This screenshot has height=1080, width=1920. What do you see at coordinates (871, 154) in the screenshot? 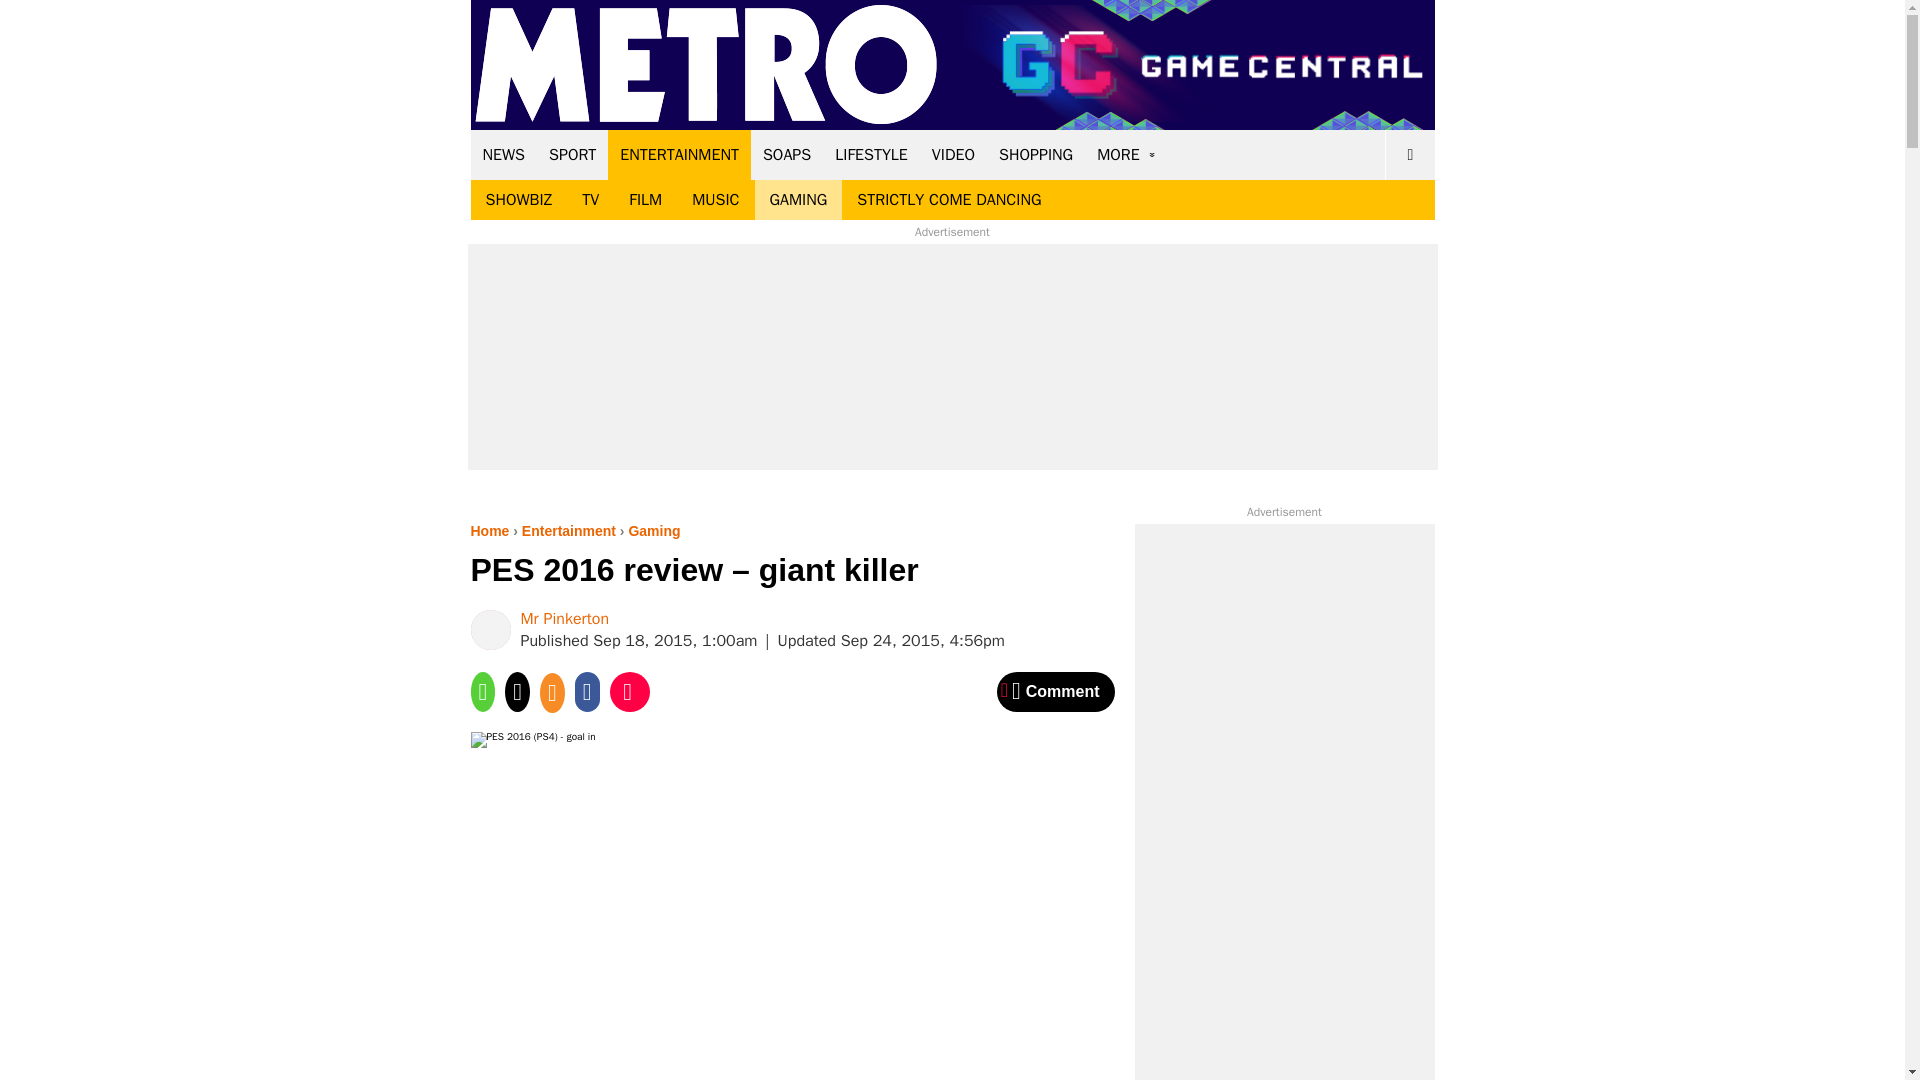
I see `LIFESTYLE` at bounding box center [871, 154].